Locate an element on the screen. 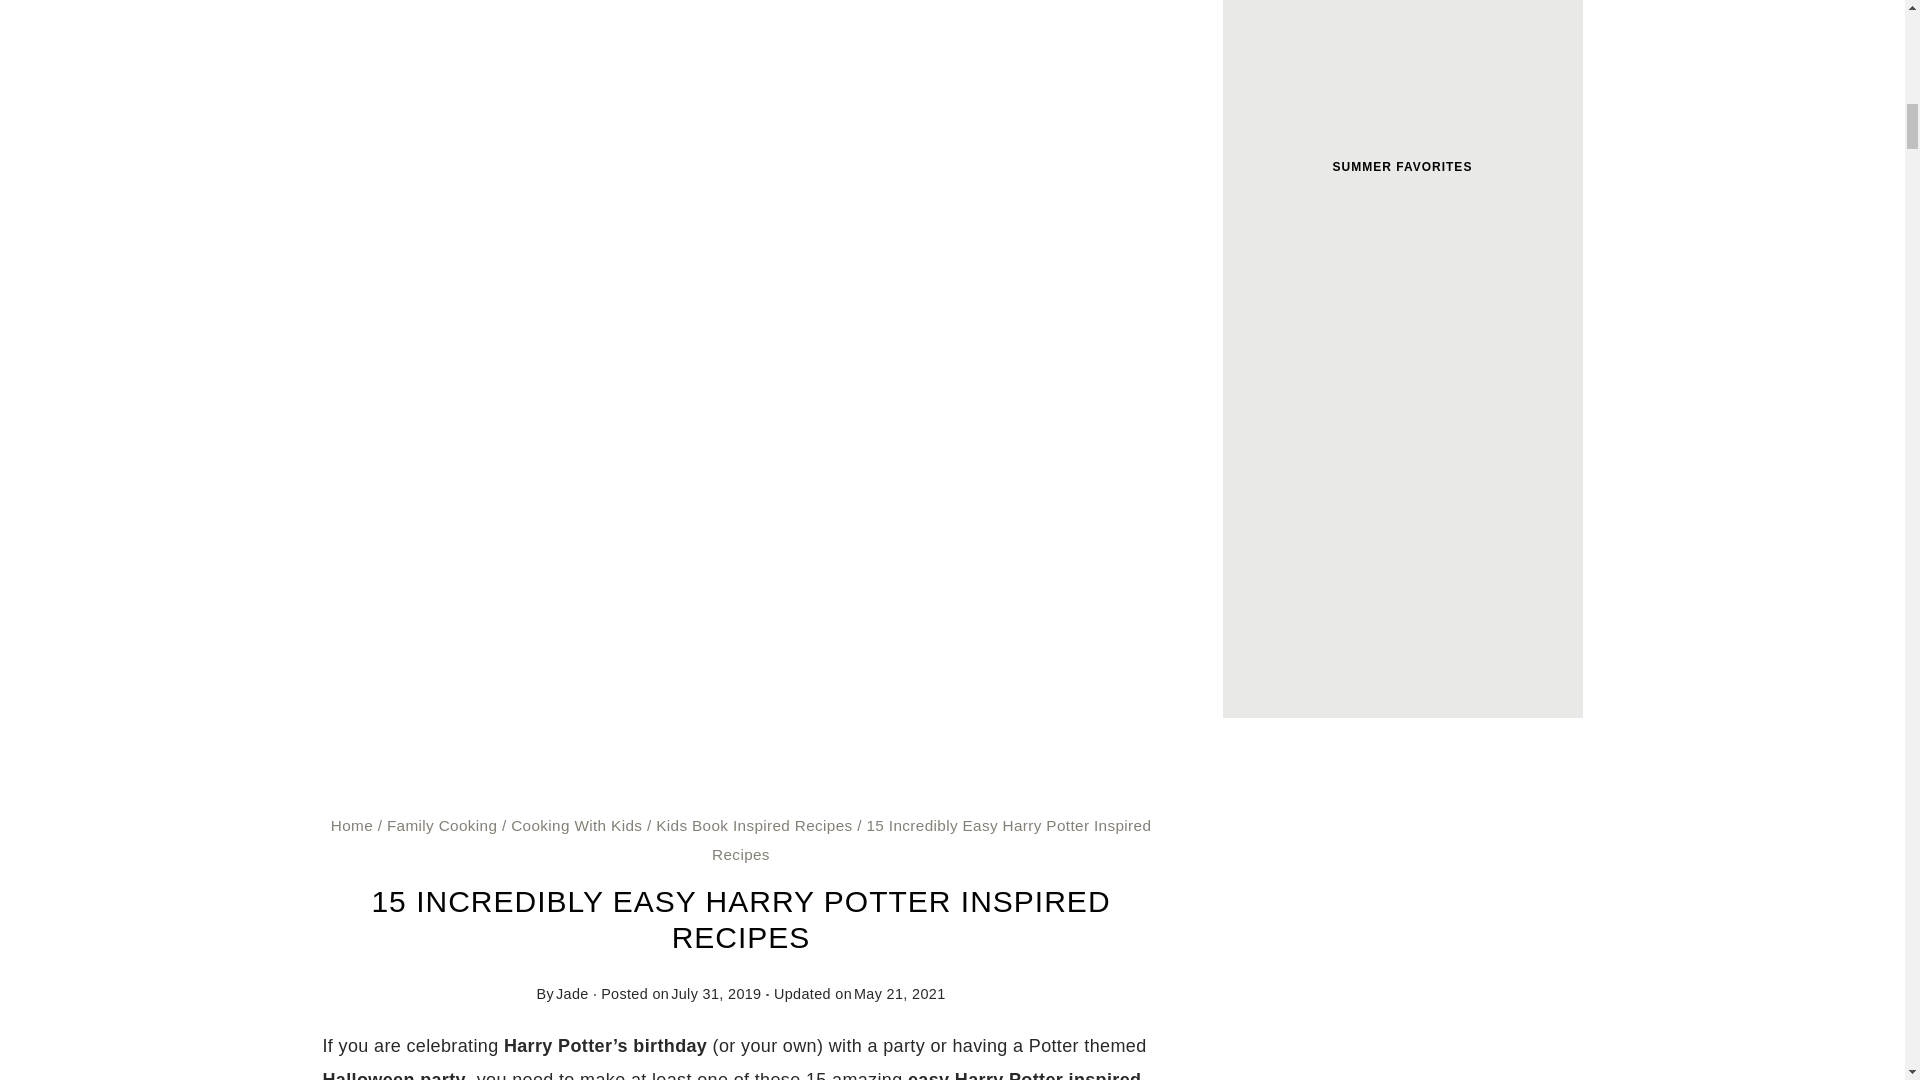 The height and width of the screenshot is (1080, 1920). Family Cooking is located at coordinates (442, 824).